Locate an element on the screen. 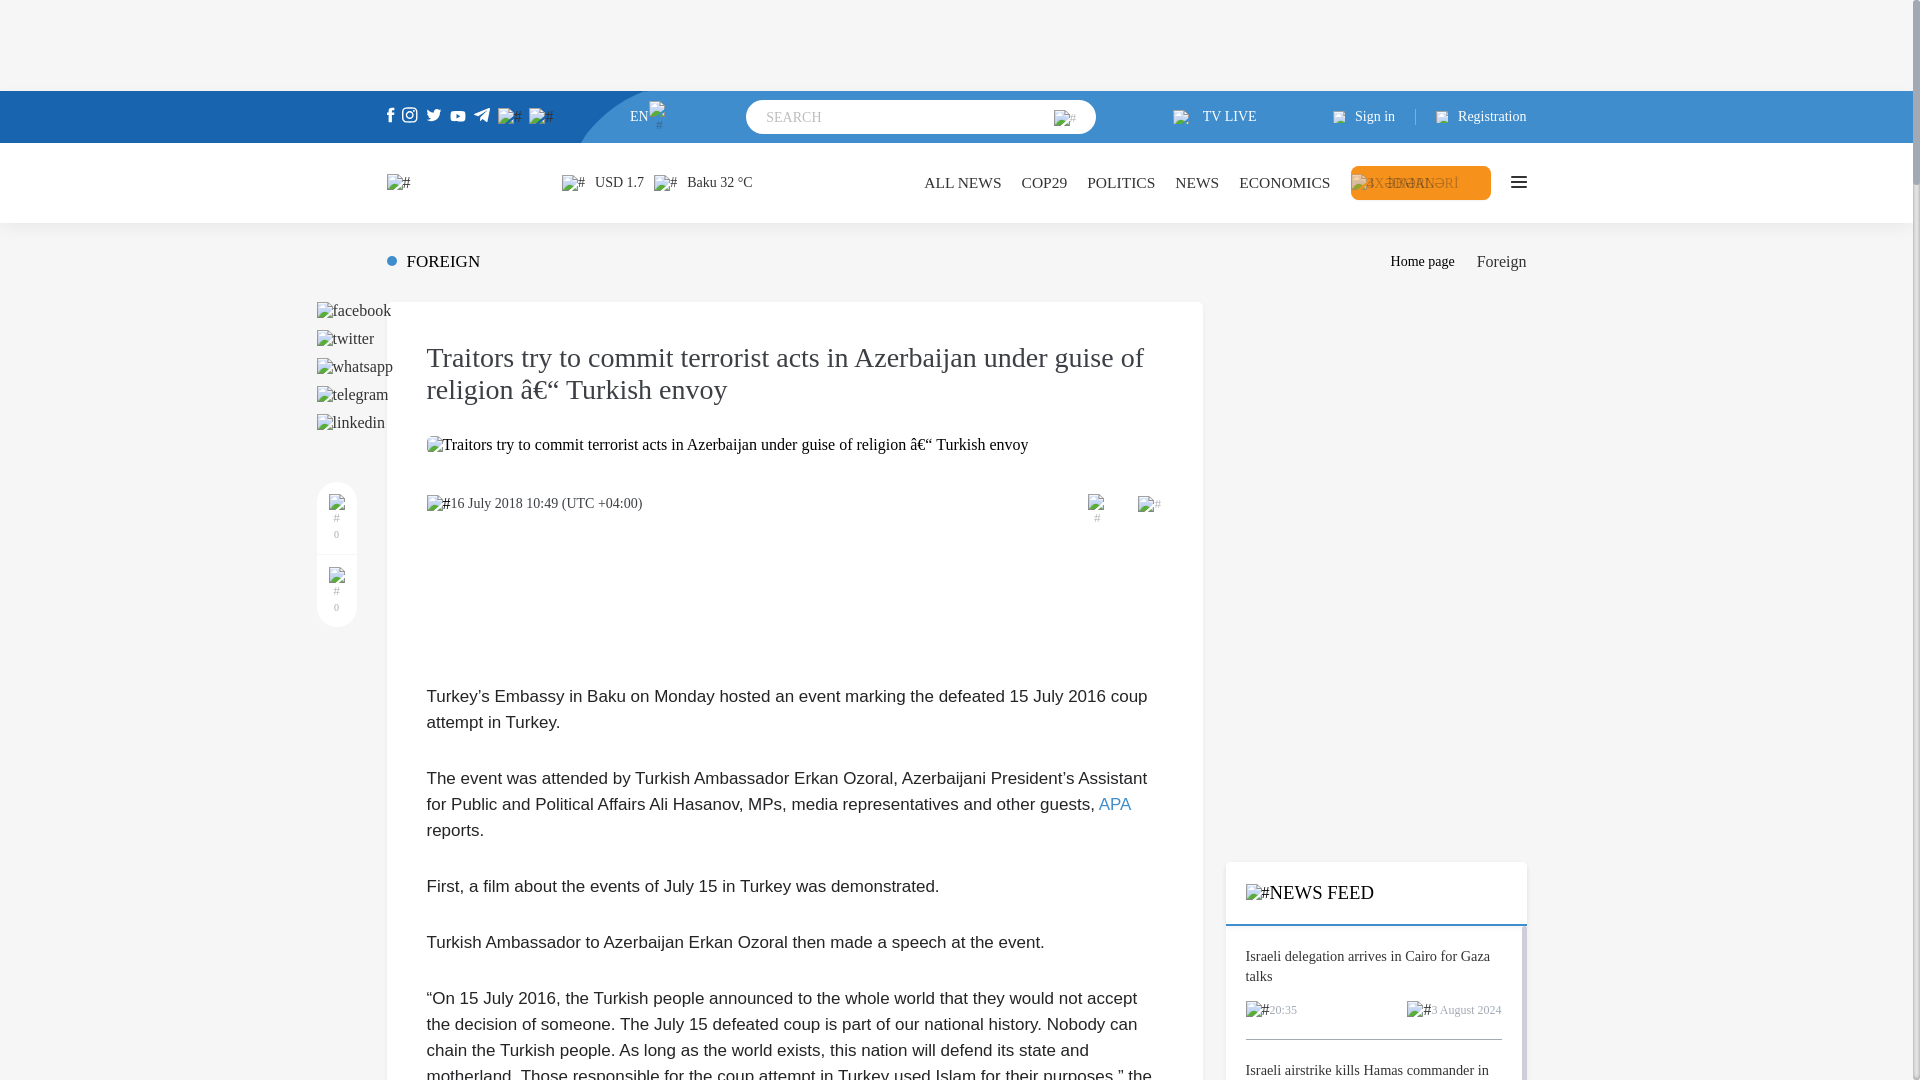 The width and height of the screenshot is (1920, 1080). ECONOMICS is located at coordinates (1284, 182).